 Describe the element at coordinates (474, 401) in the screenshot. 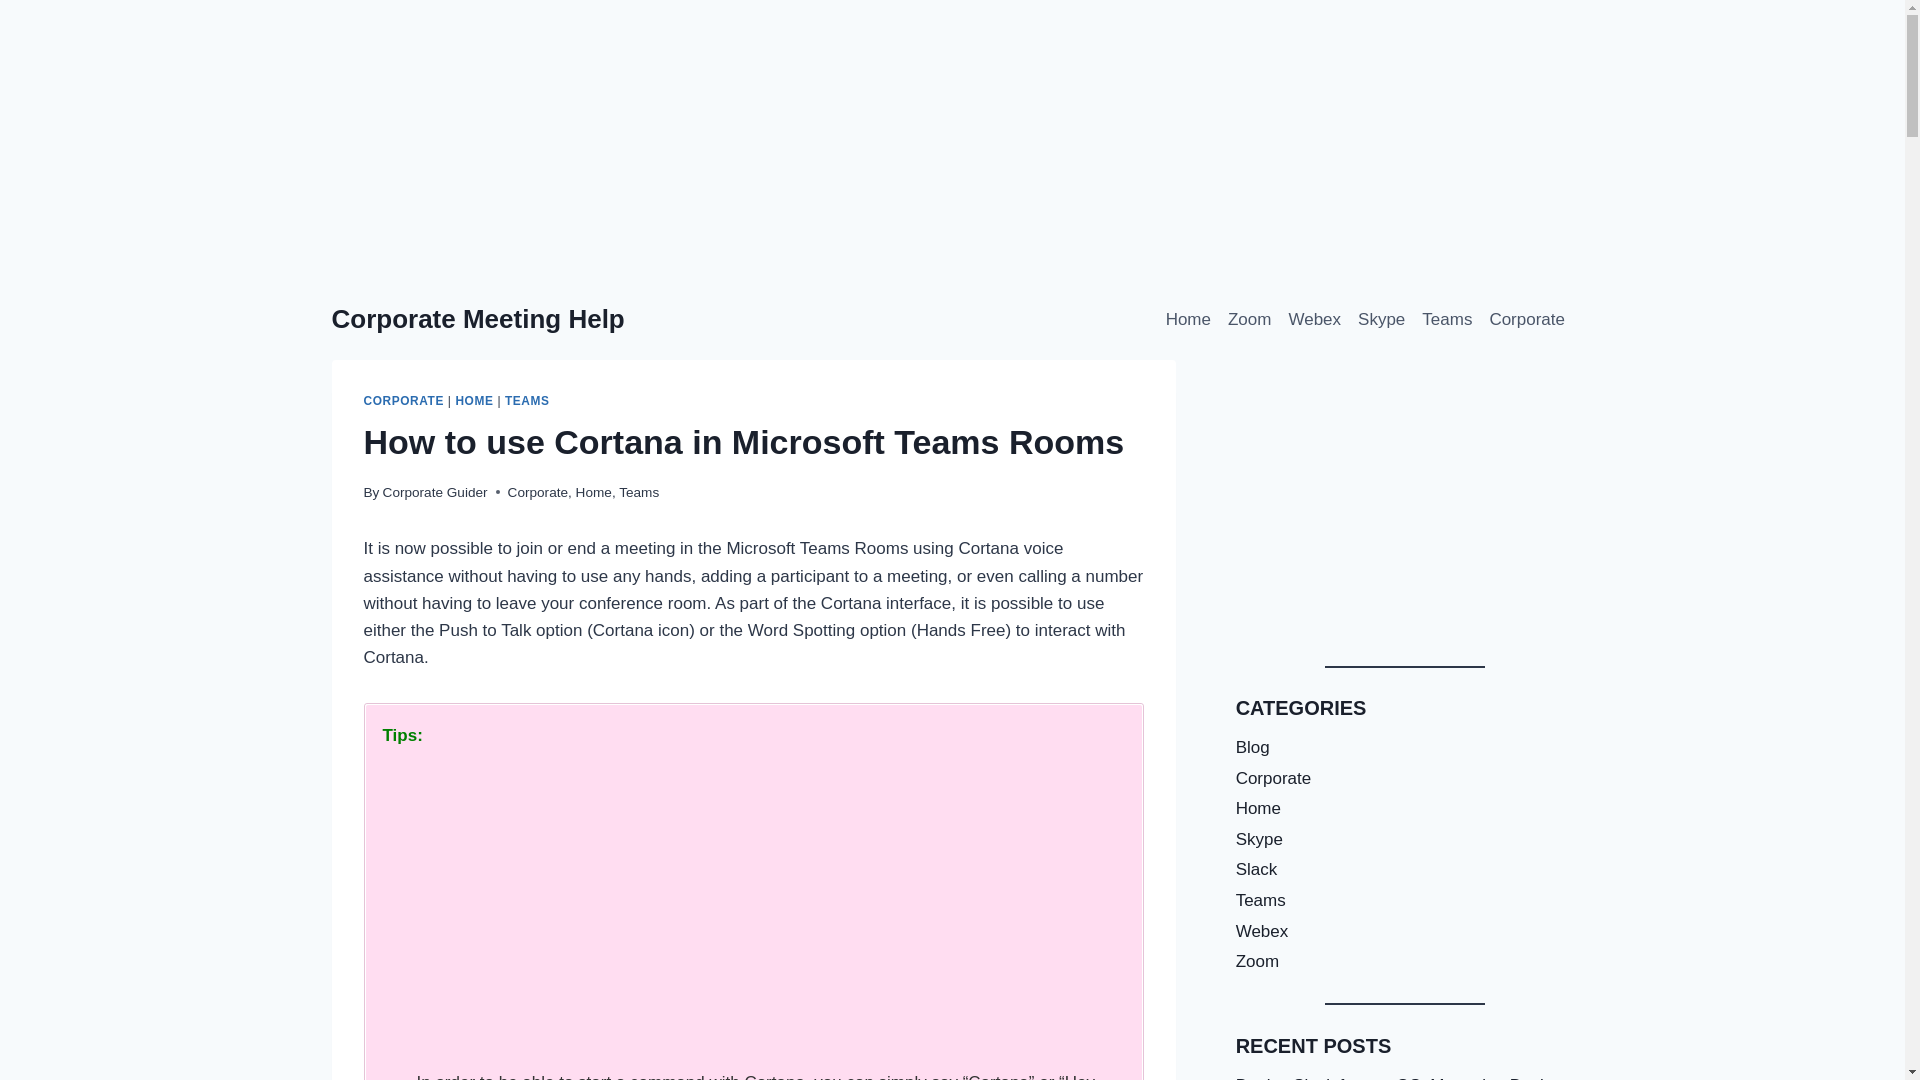

I see `HOME` at that location.